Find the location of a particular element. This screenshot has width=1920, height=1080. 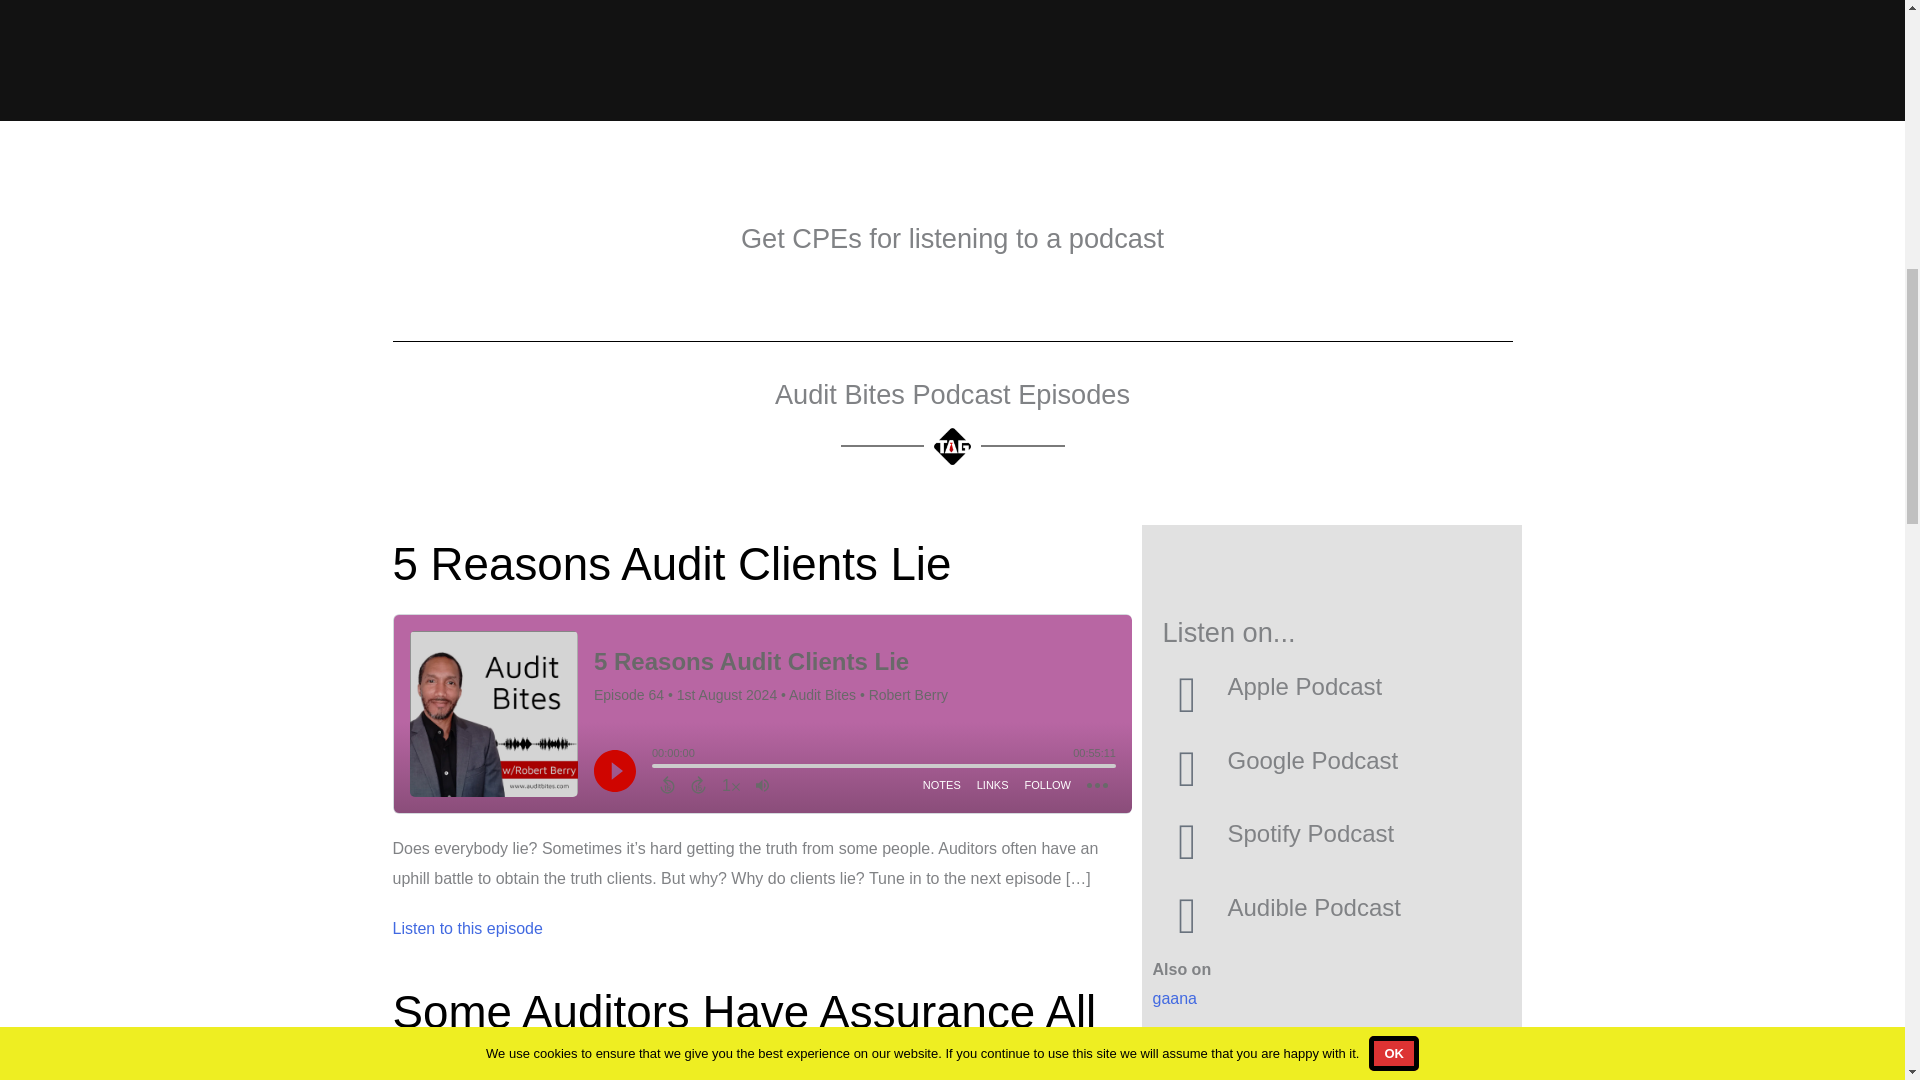

Listen to this episode is located at coordinates (466, 928).